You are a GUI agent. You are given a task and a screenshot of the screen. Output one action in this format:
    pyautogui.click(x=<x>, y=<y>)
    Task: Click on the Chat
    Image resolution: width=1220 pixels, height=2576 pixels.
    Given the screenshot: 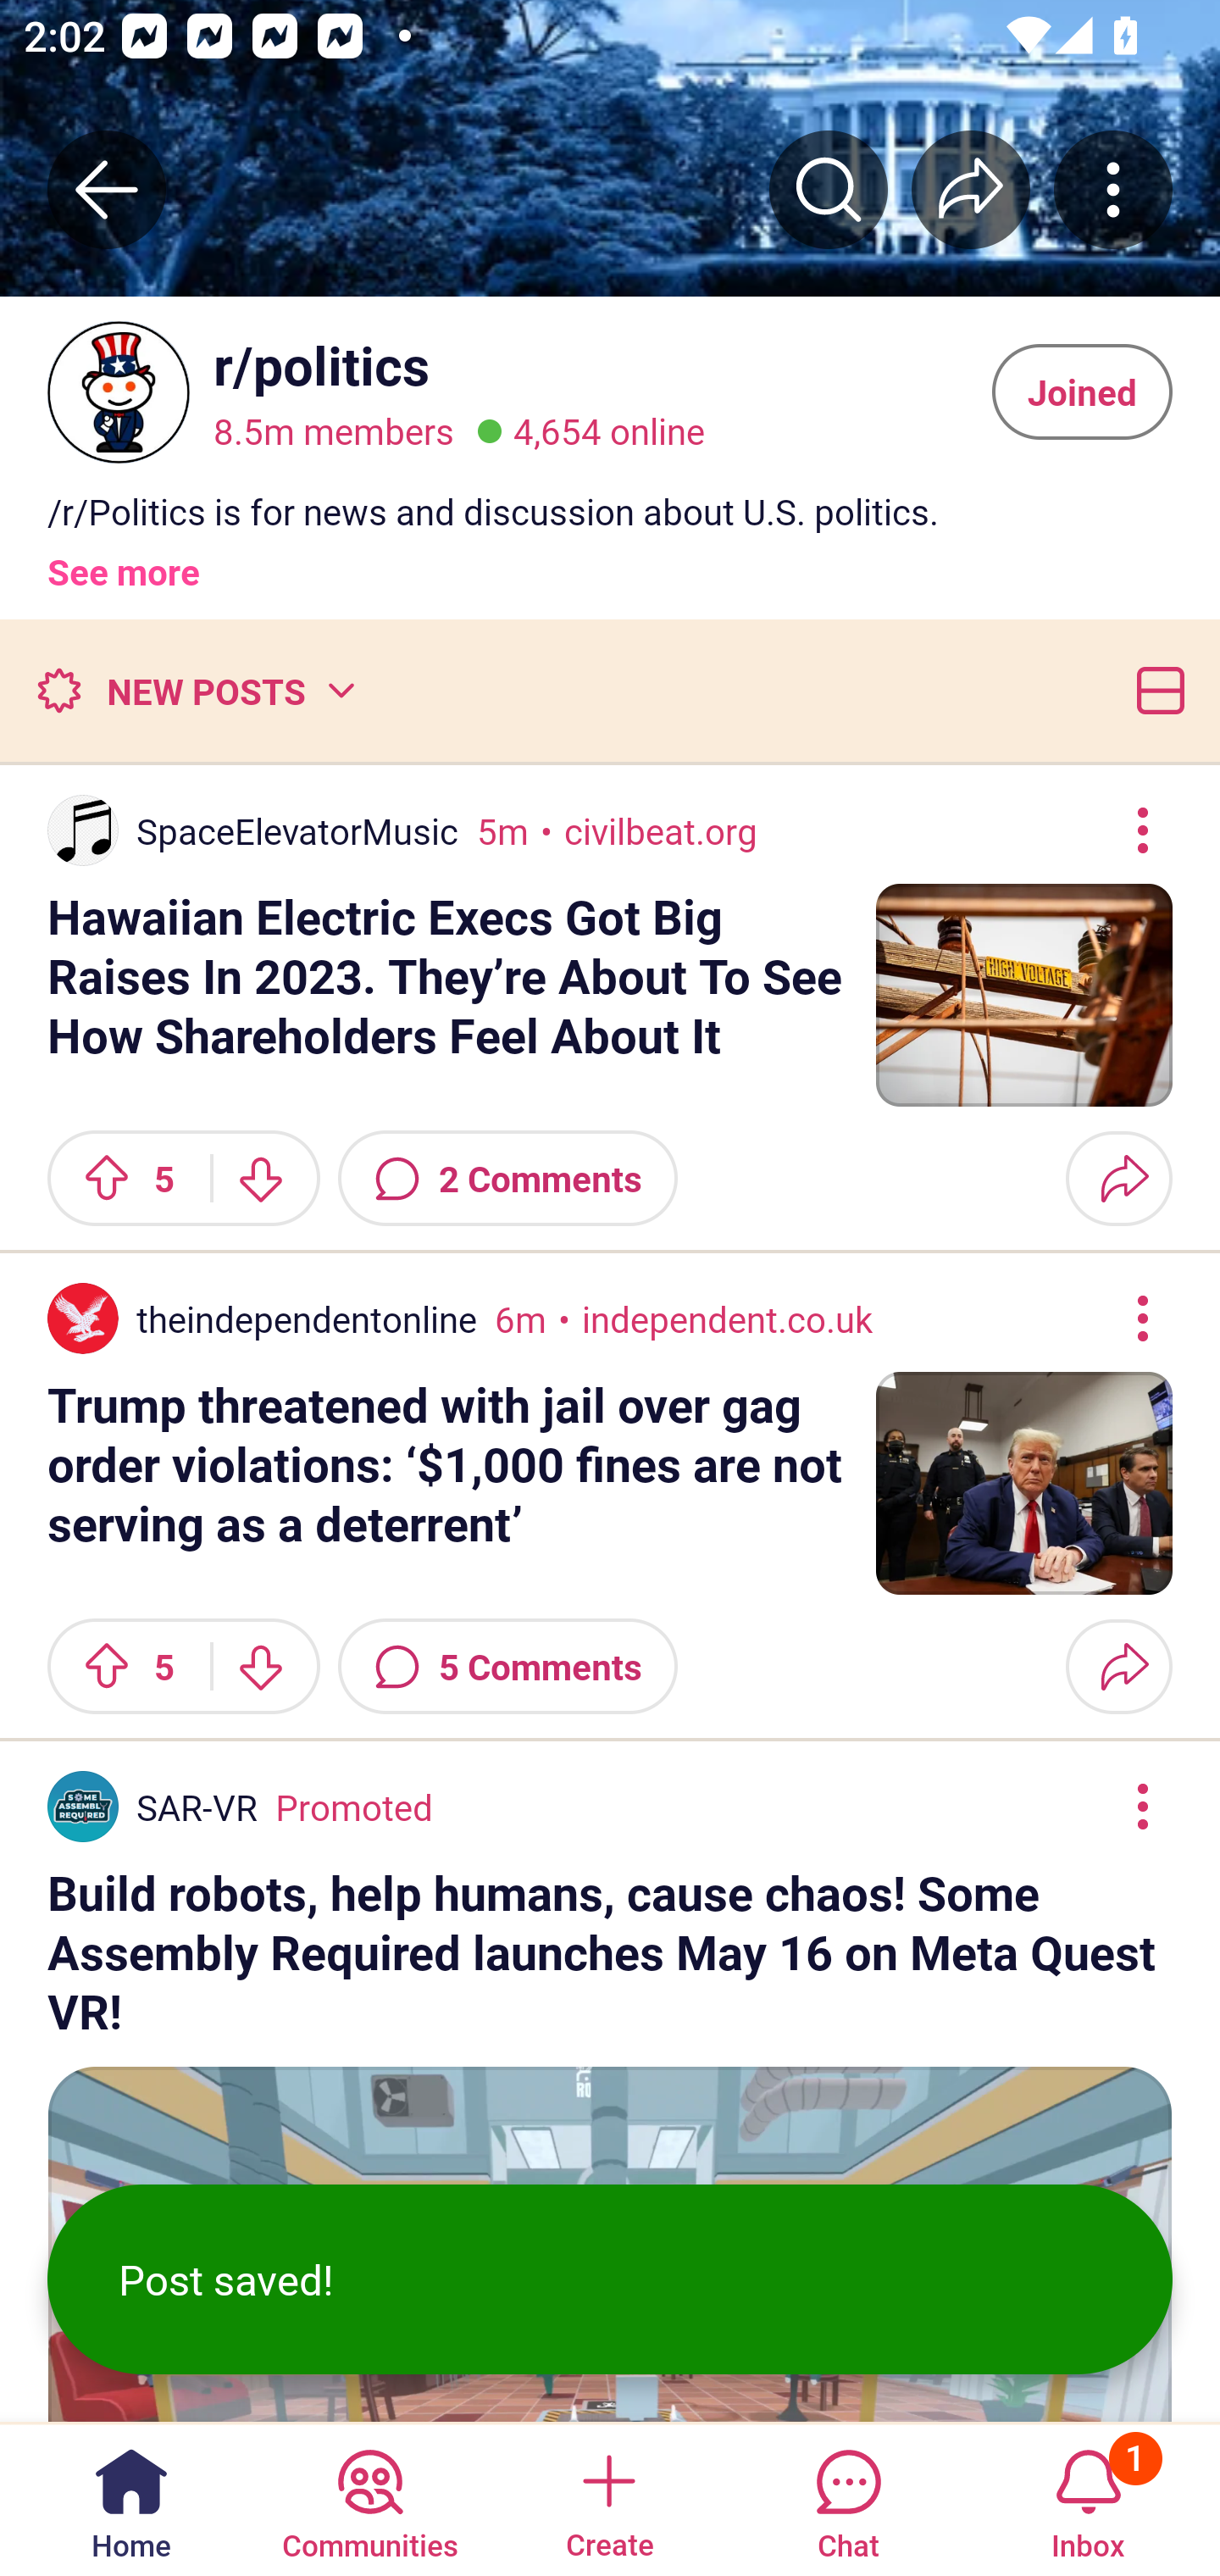 What is the action you would take?
    pyautogui.click(x=848, y=2498)
    